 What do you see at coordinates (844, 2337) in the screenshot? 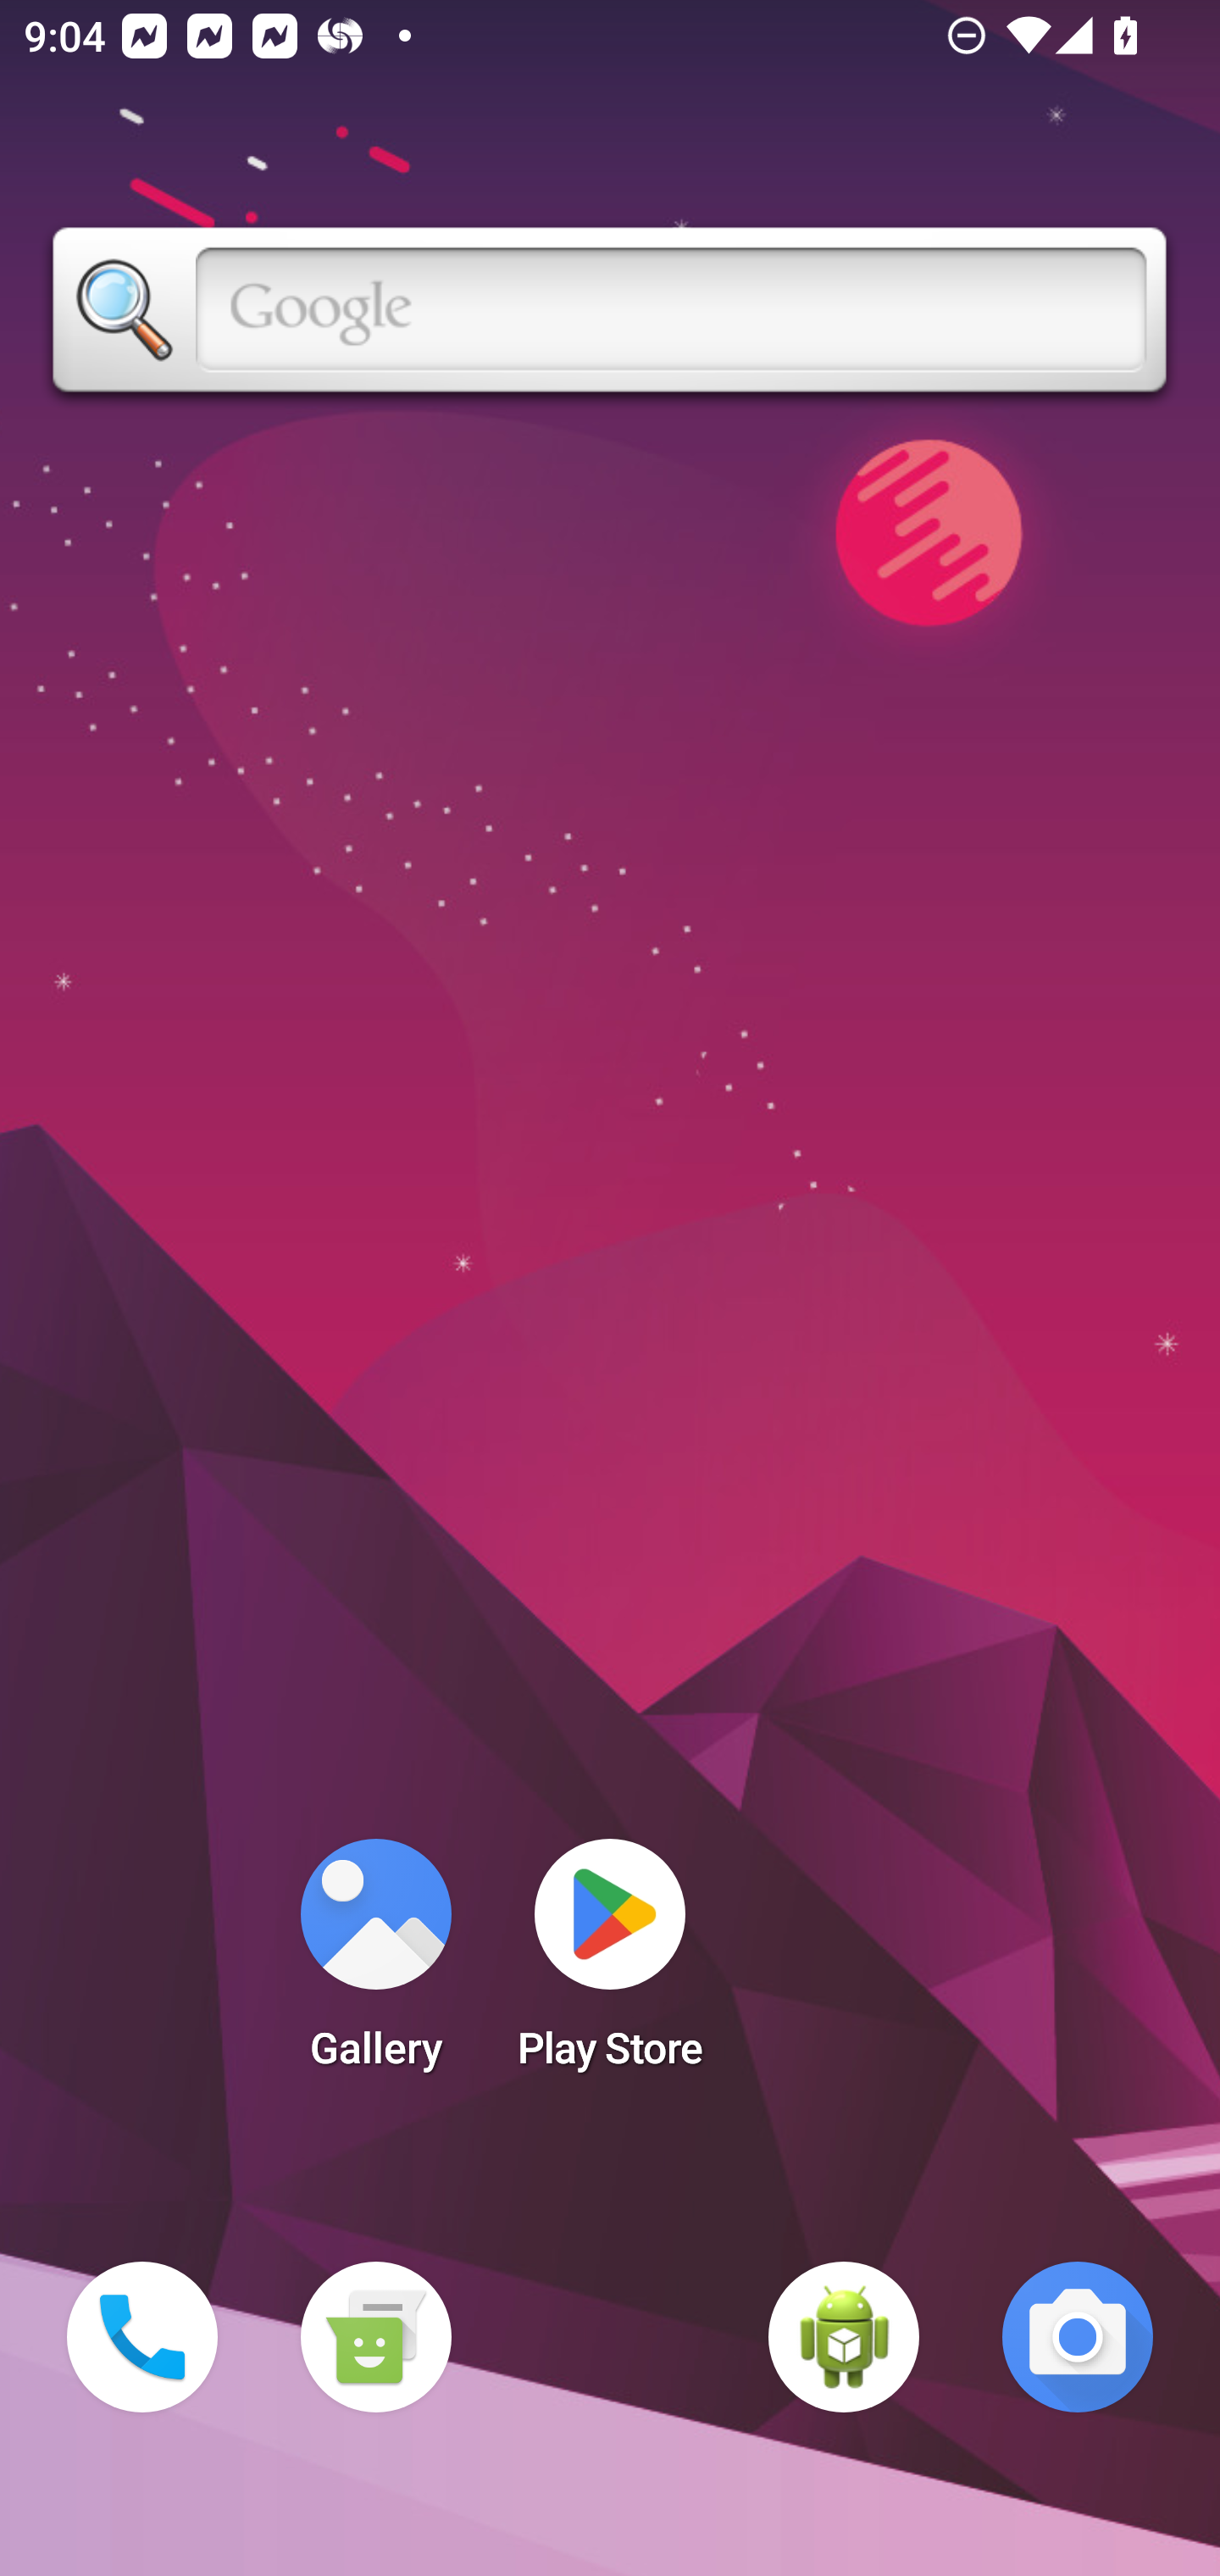
I see `WebView Browser Tester` at bounding box center [844, 2337].